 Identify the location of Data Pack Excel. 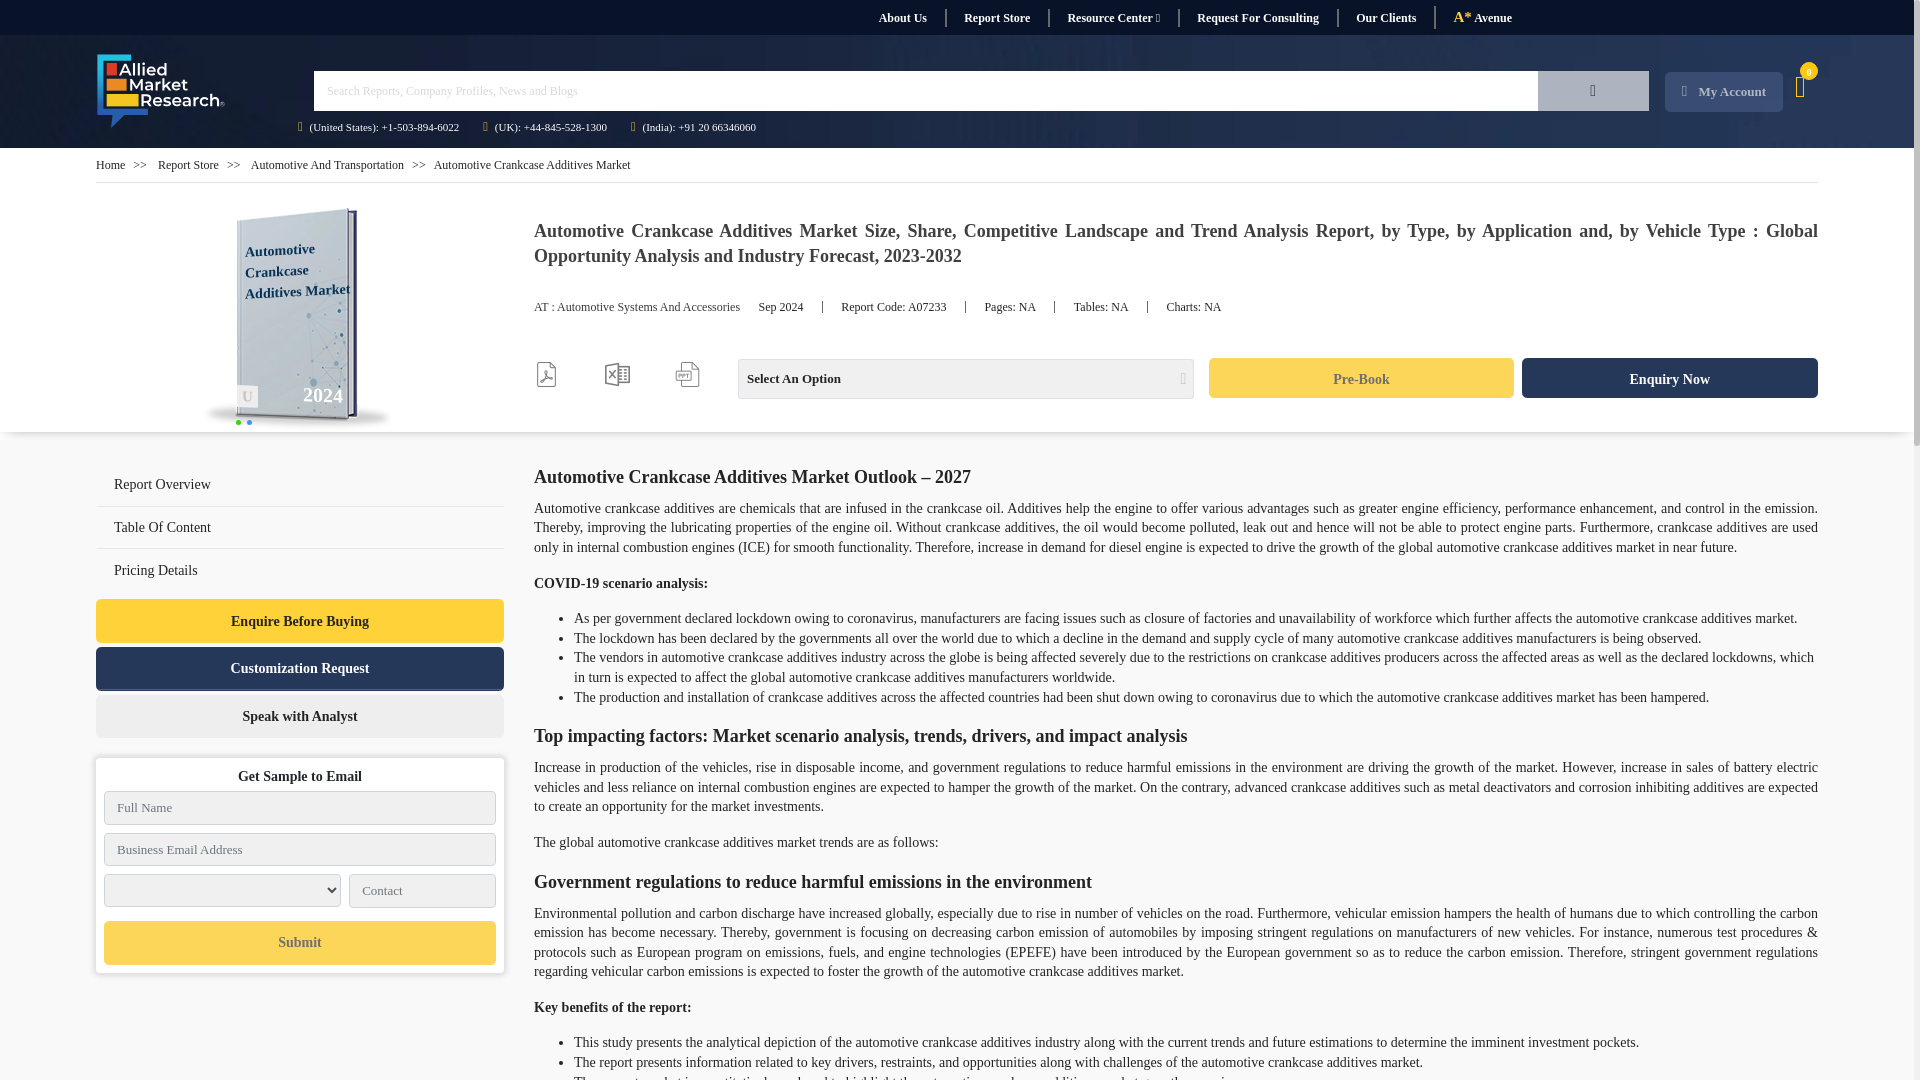
(616, 374).